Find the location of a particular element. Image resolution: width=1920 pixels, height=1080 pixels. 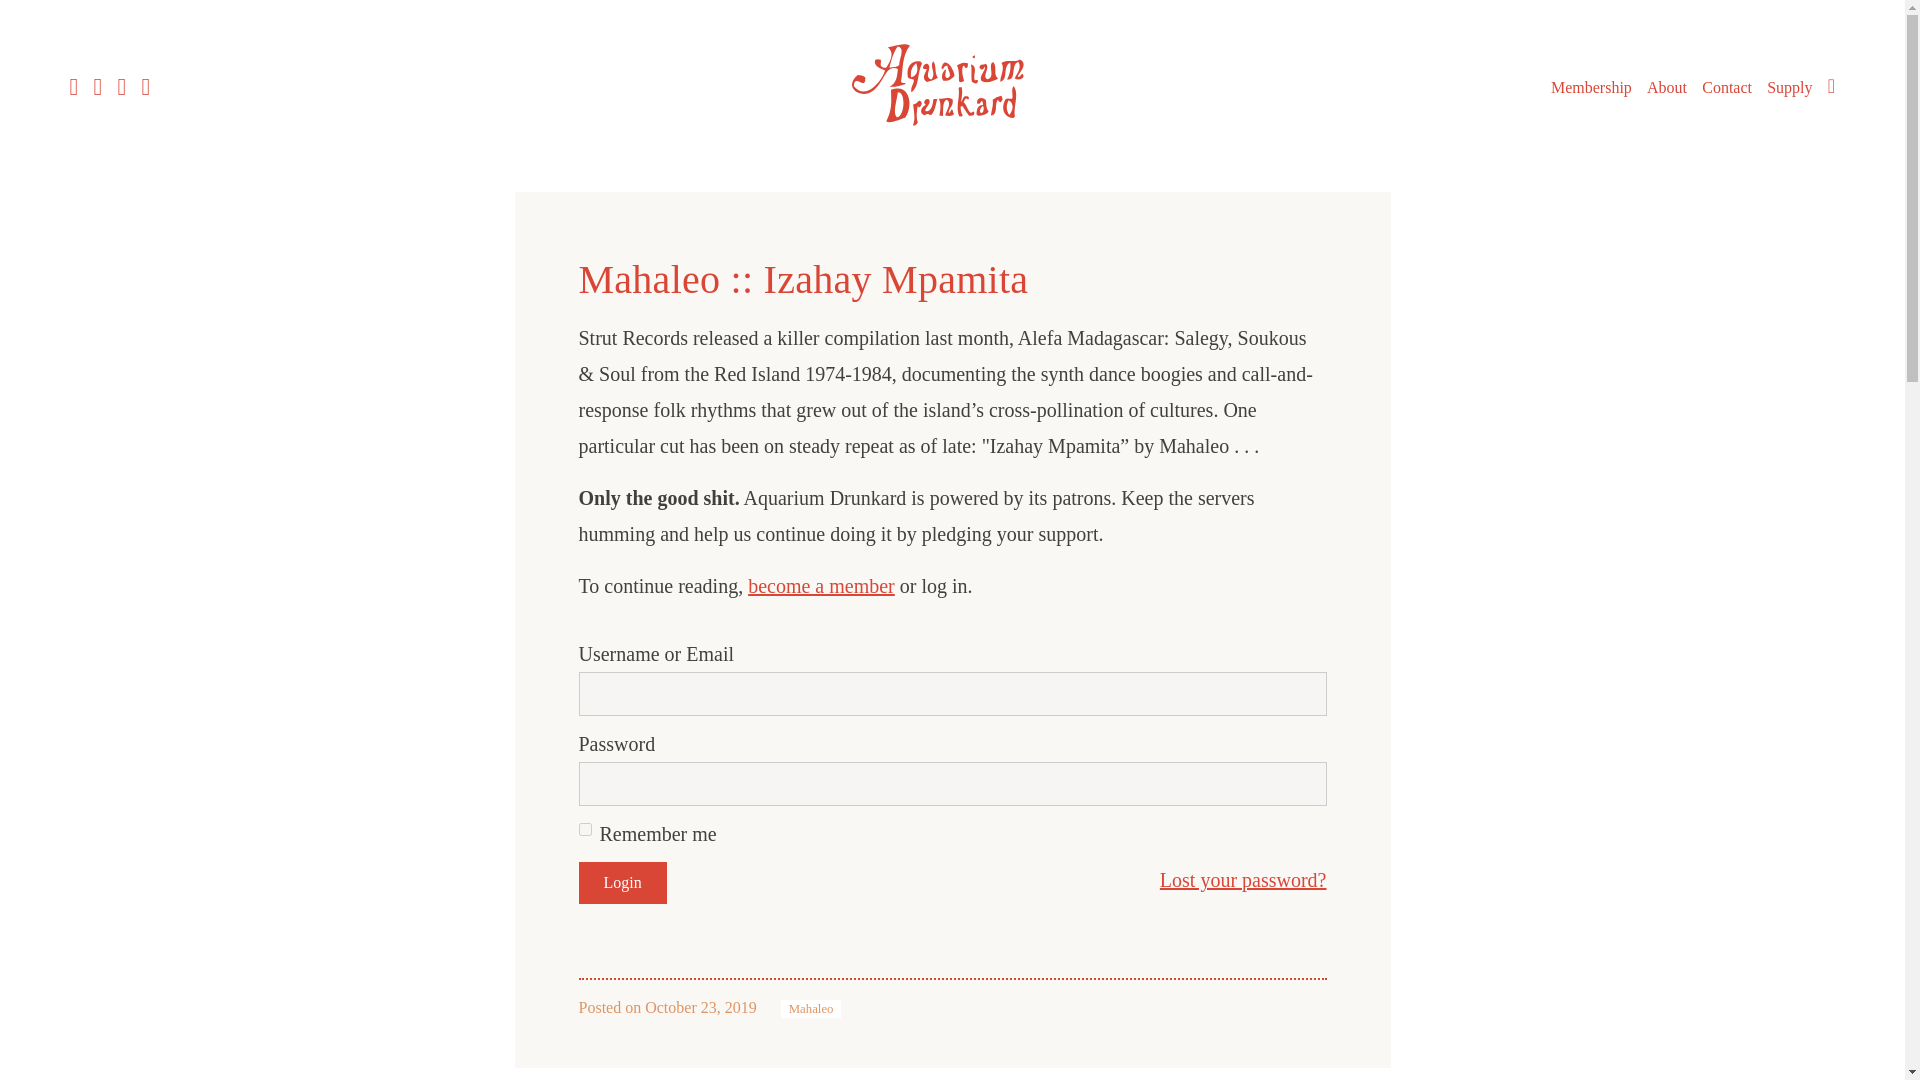

About is located at coordinates (1667, 88).